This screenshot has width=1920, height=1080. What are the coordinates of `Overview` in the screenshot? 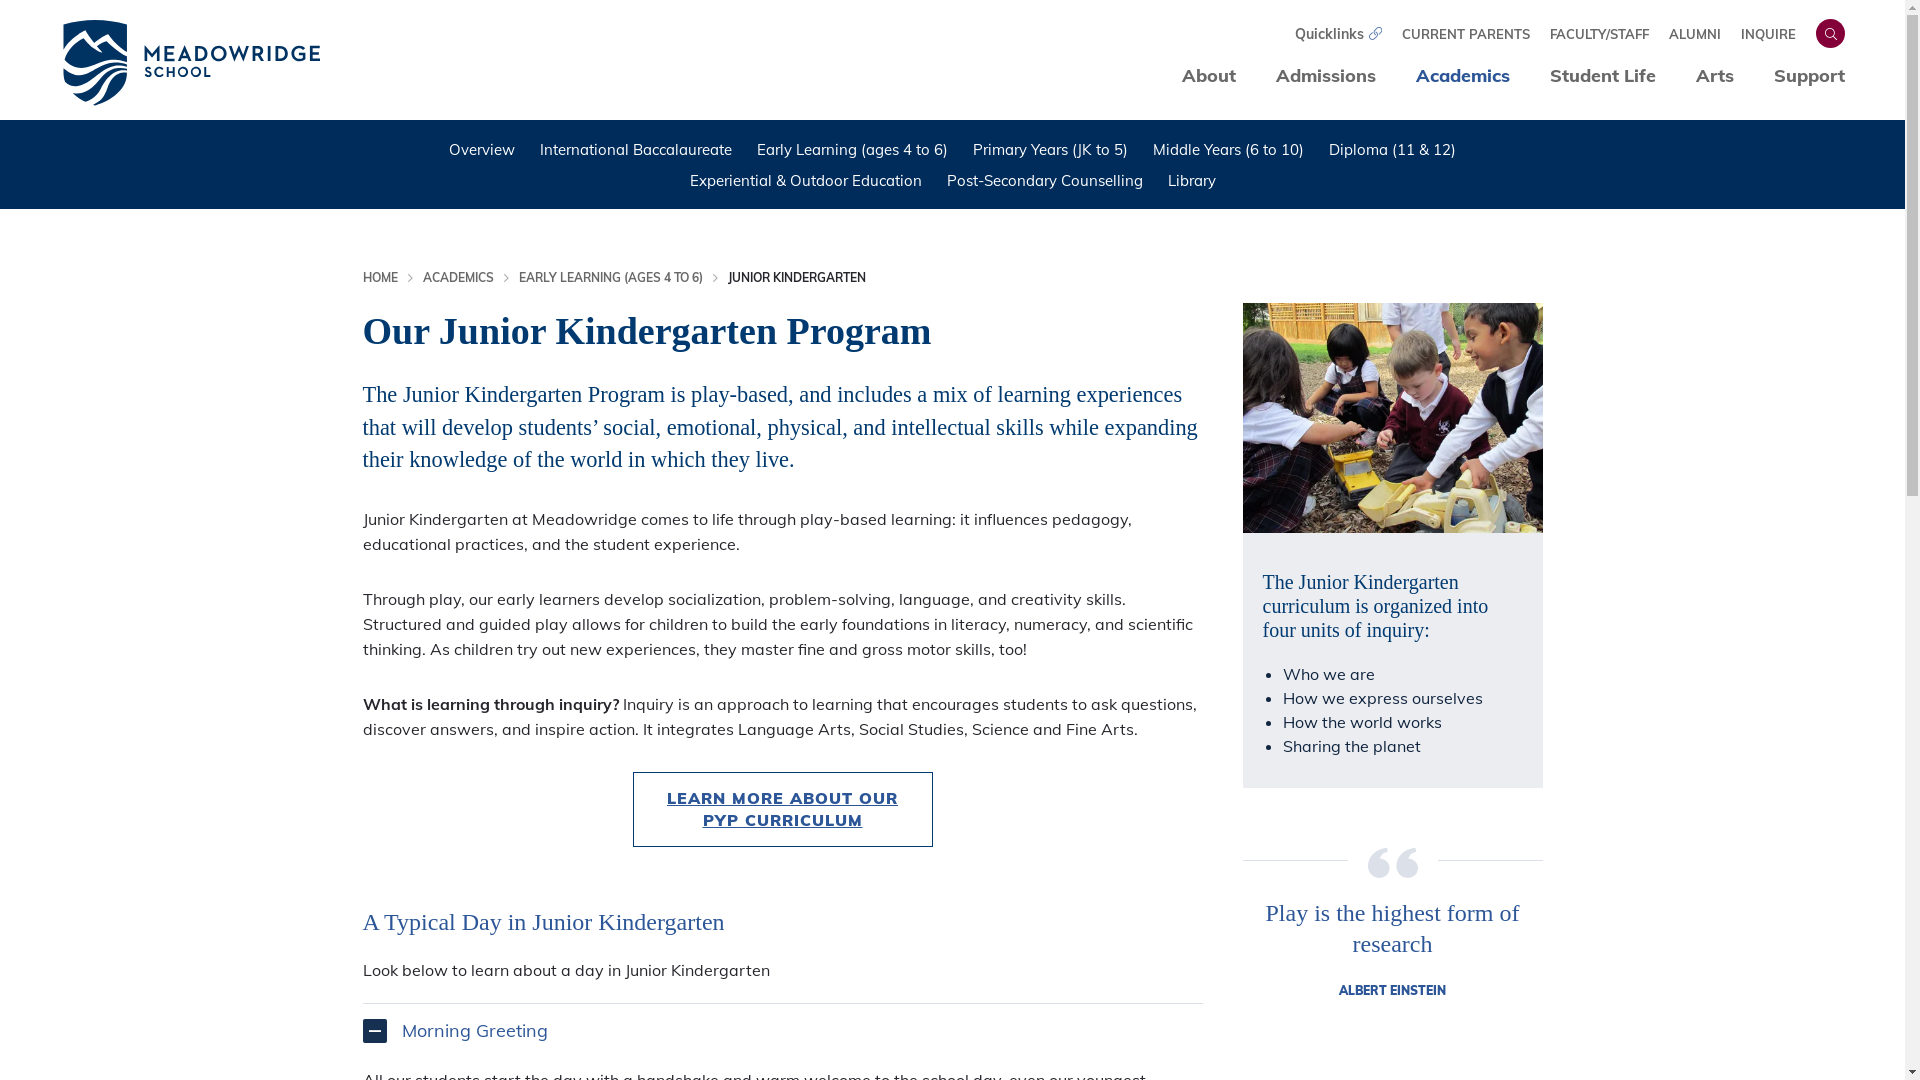 It's located at (482, 150).